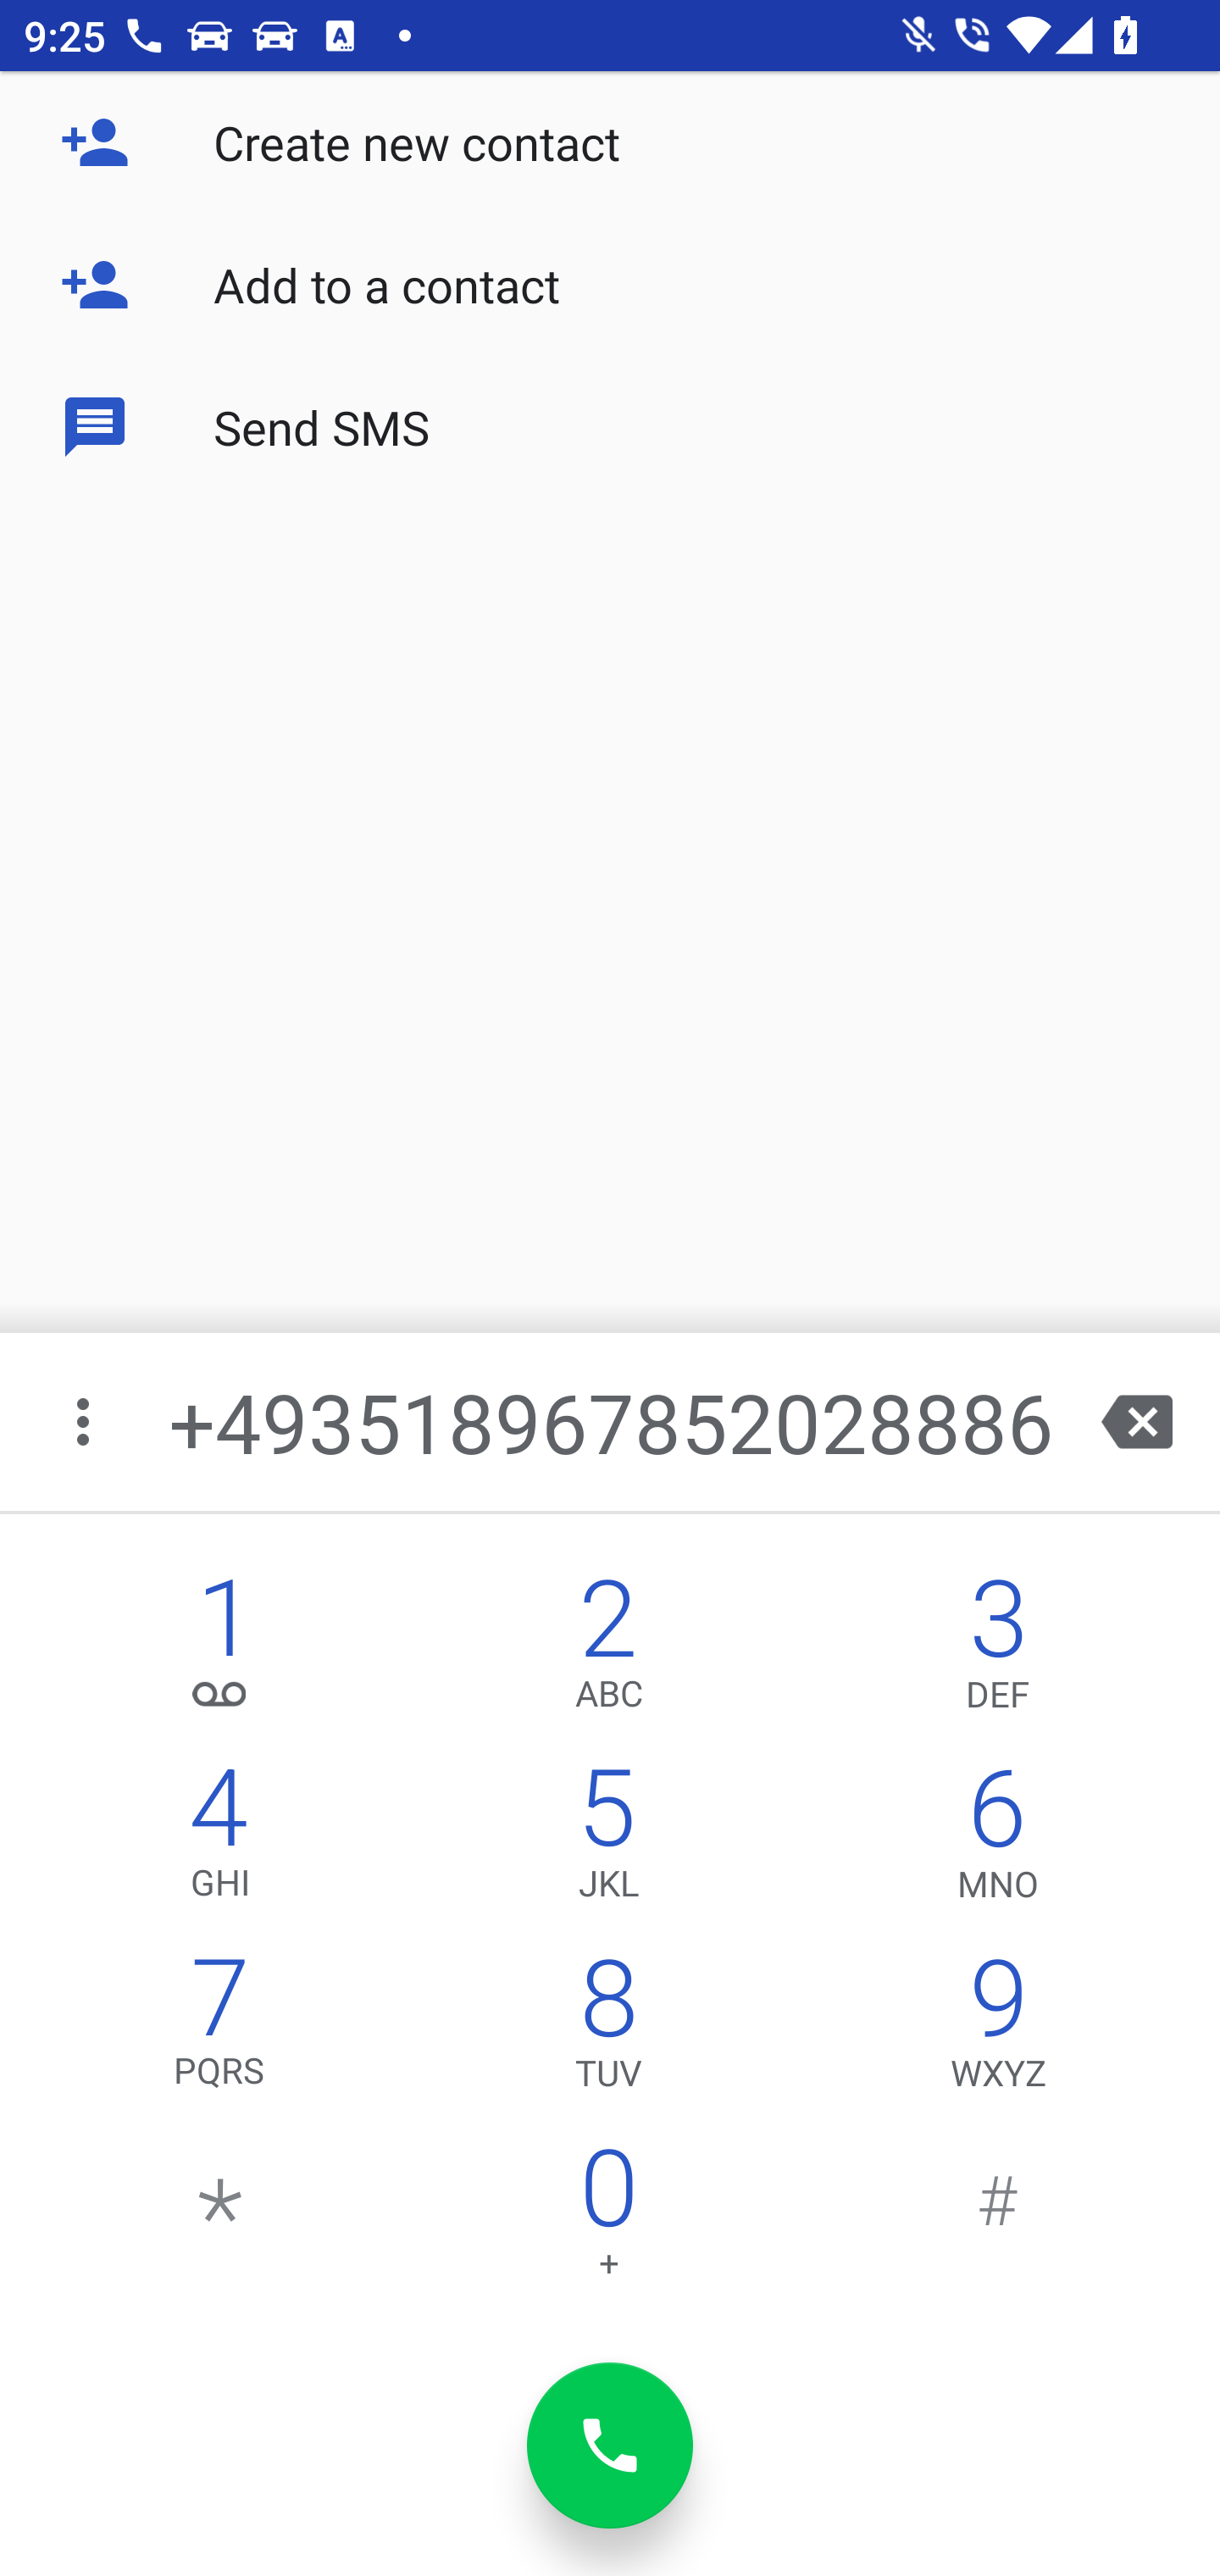  I want to click on #, so click(998, 2220).